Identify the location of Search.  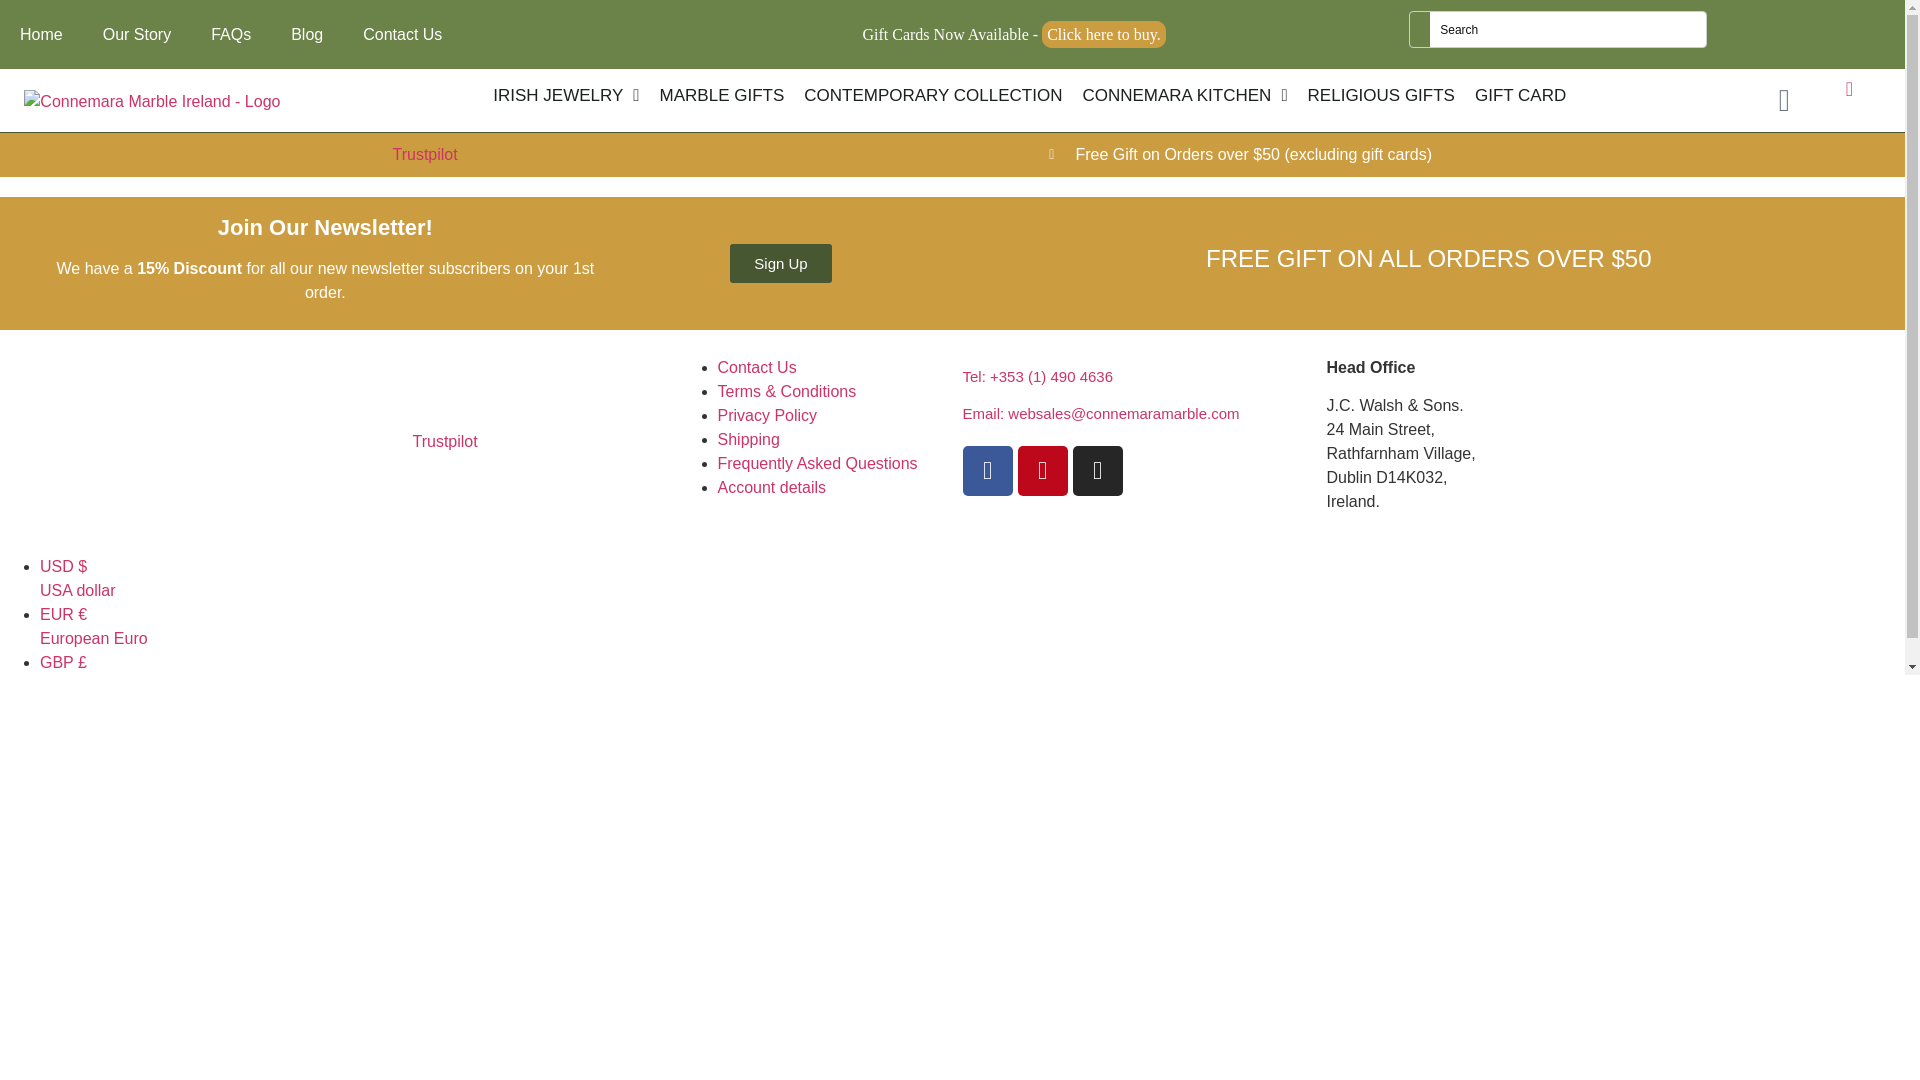
(1568, 29).